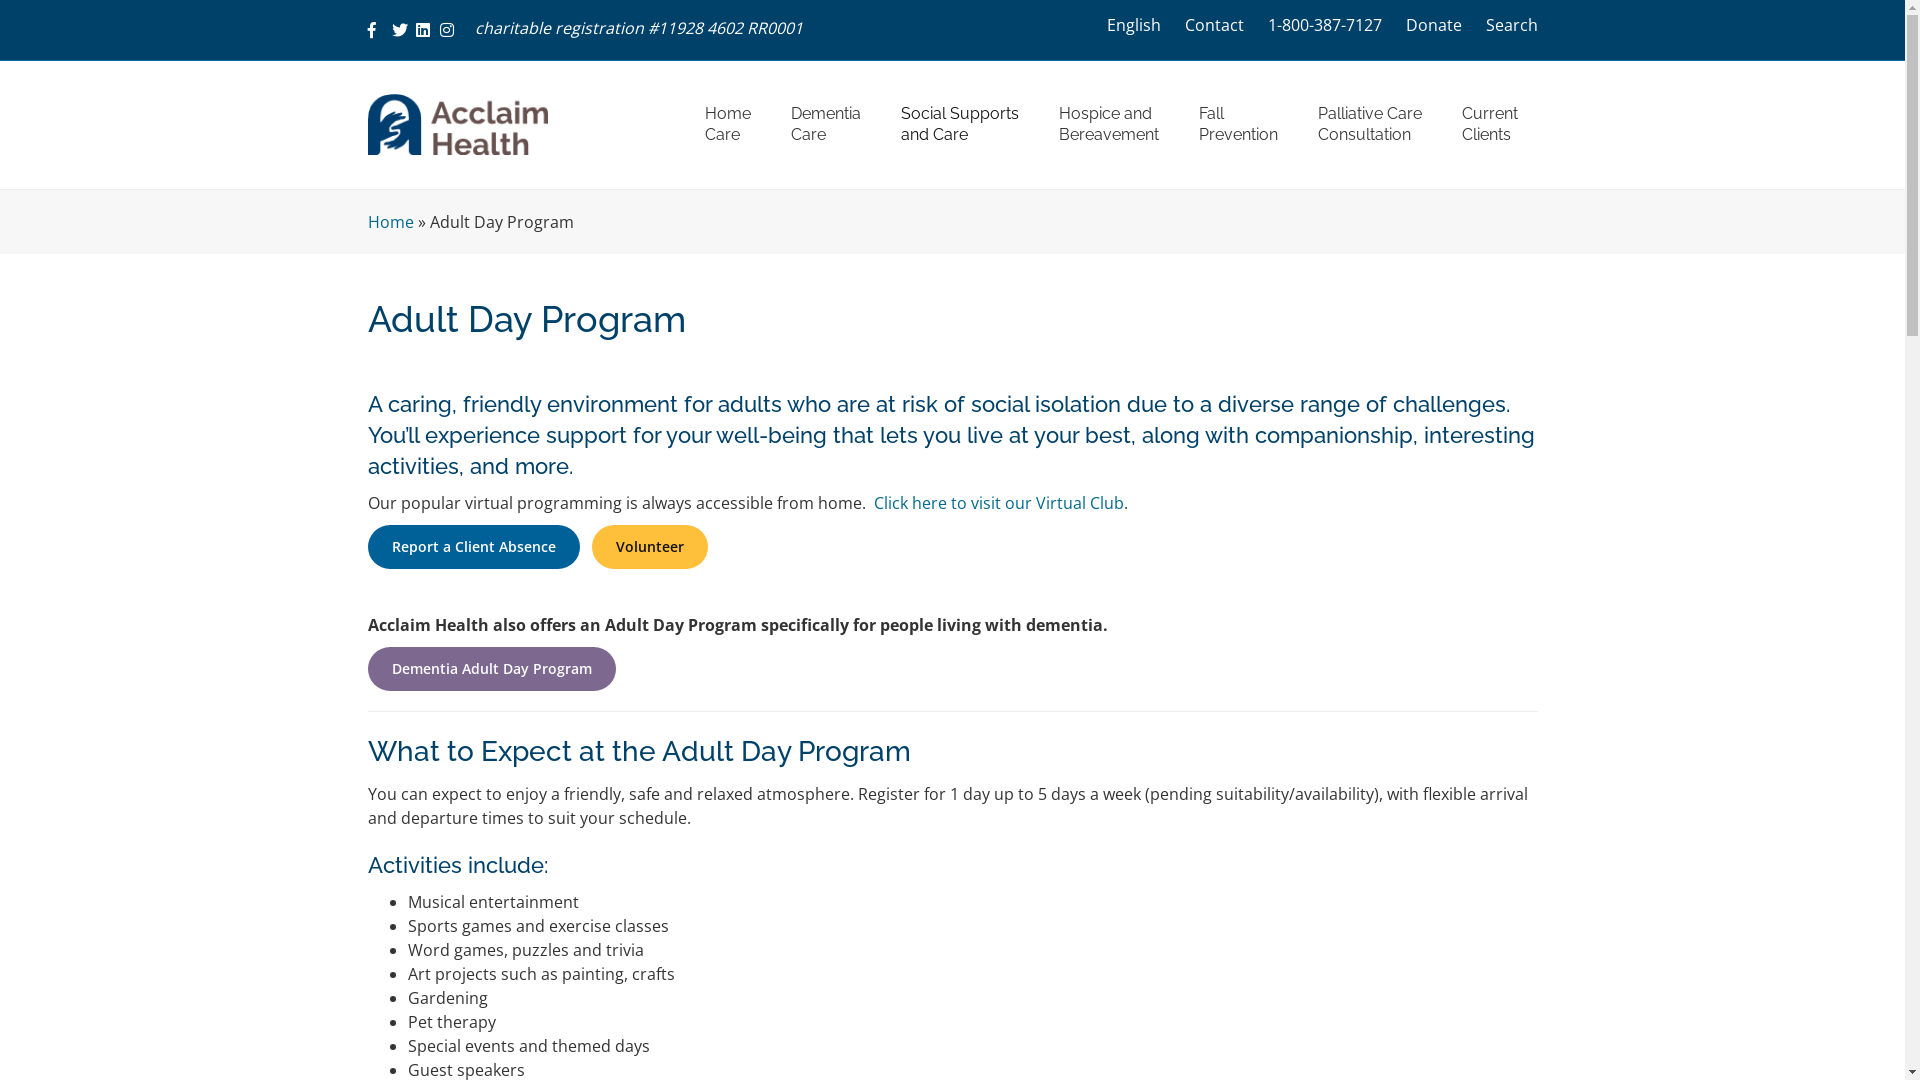  What do you see at coordinates (999, 503) in the screenshot?
I see `Click here to visit our Virtual Club` at bounding box center [999, 503].